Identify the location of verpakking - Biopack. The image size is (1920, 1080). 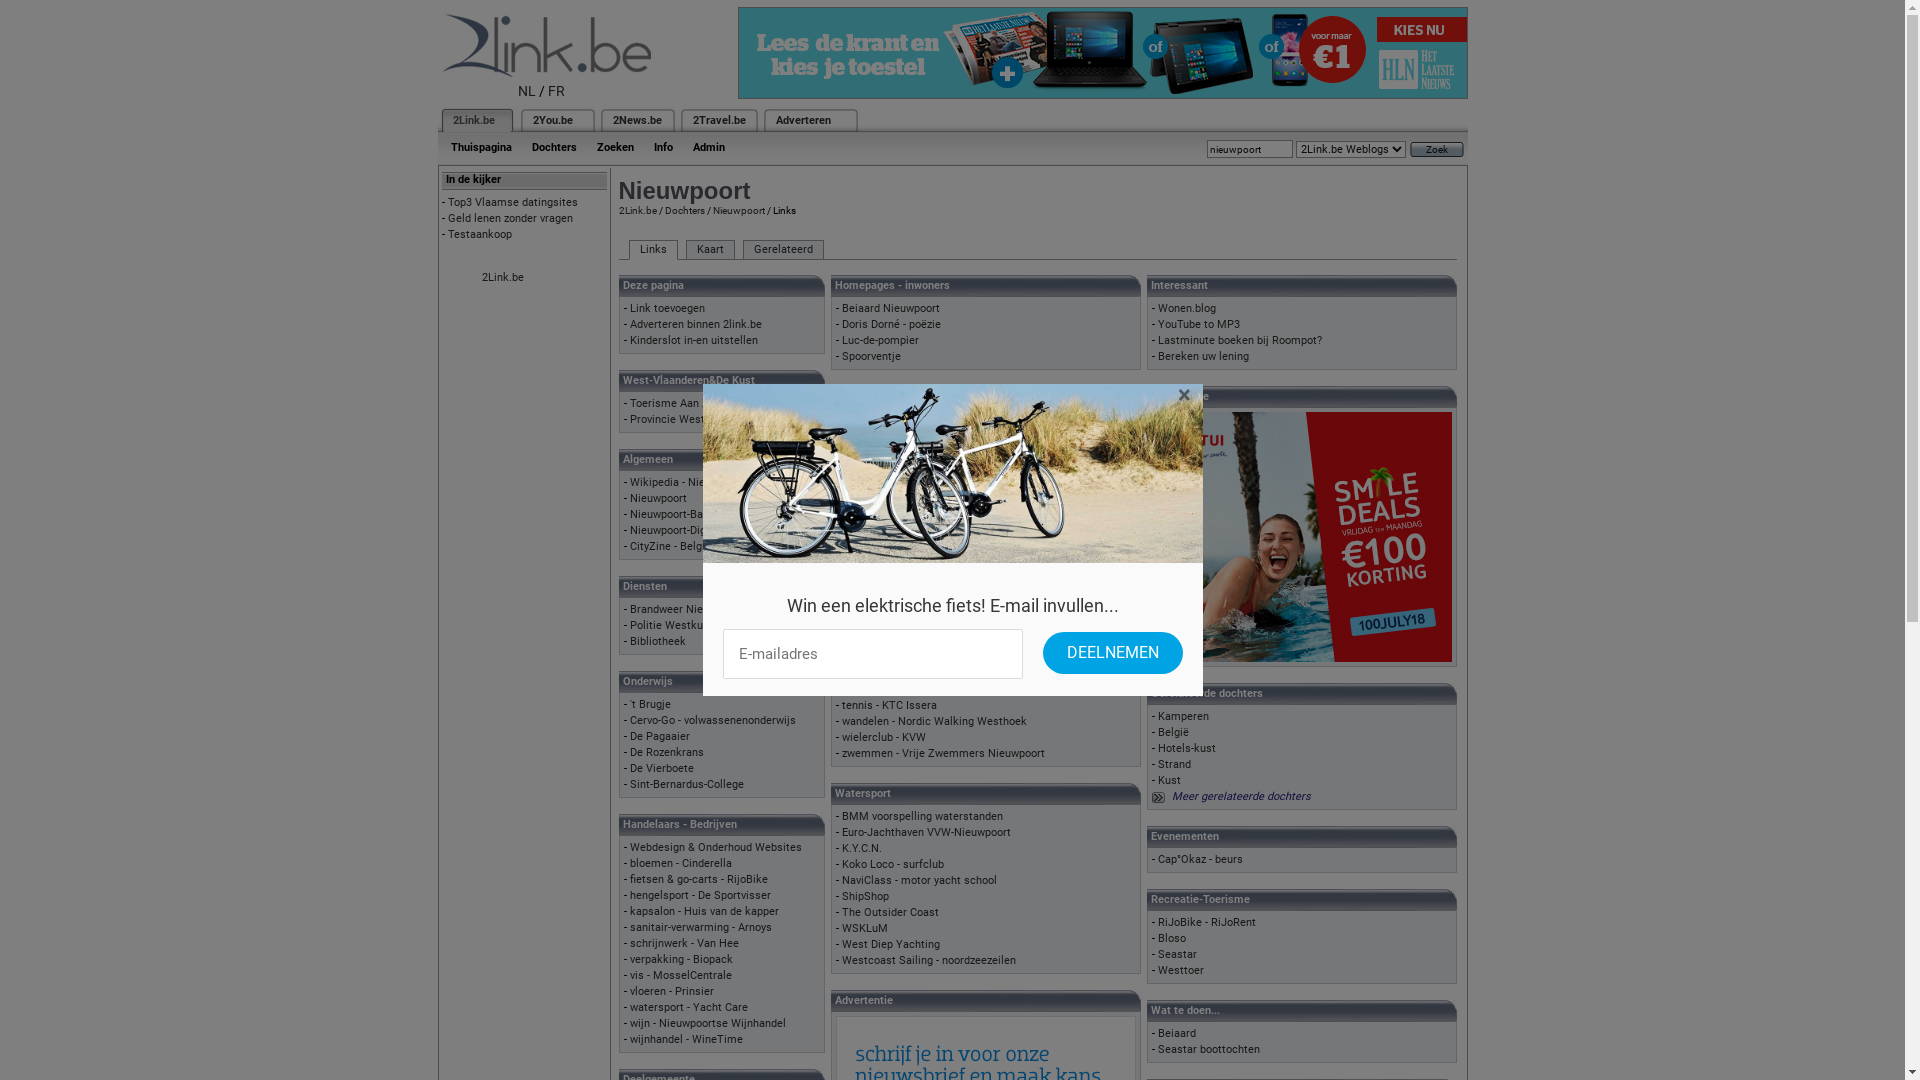
(682, 960).